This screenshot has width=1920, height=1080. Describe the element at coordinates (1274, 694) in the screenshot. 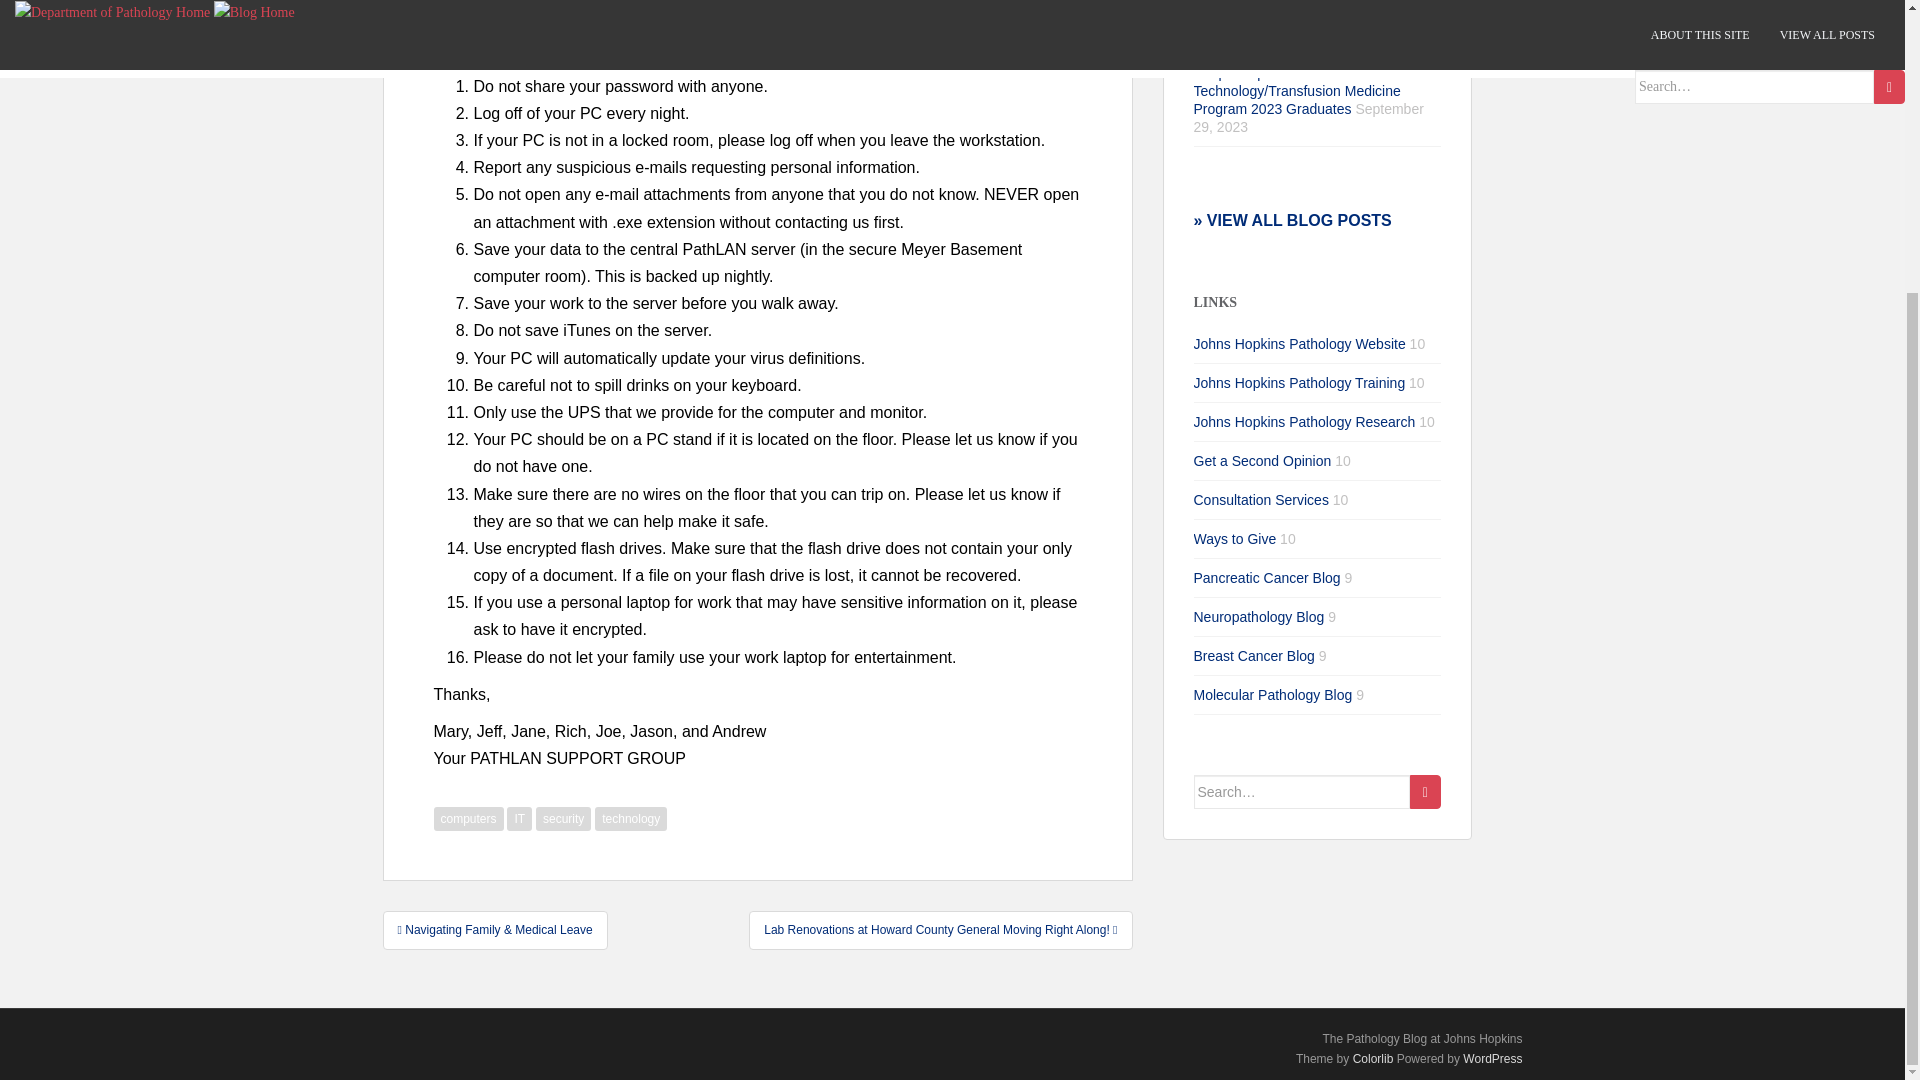

I see `Molecular Pathology Blog` at that location.